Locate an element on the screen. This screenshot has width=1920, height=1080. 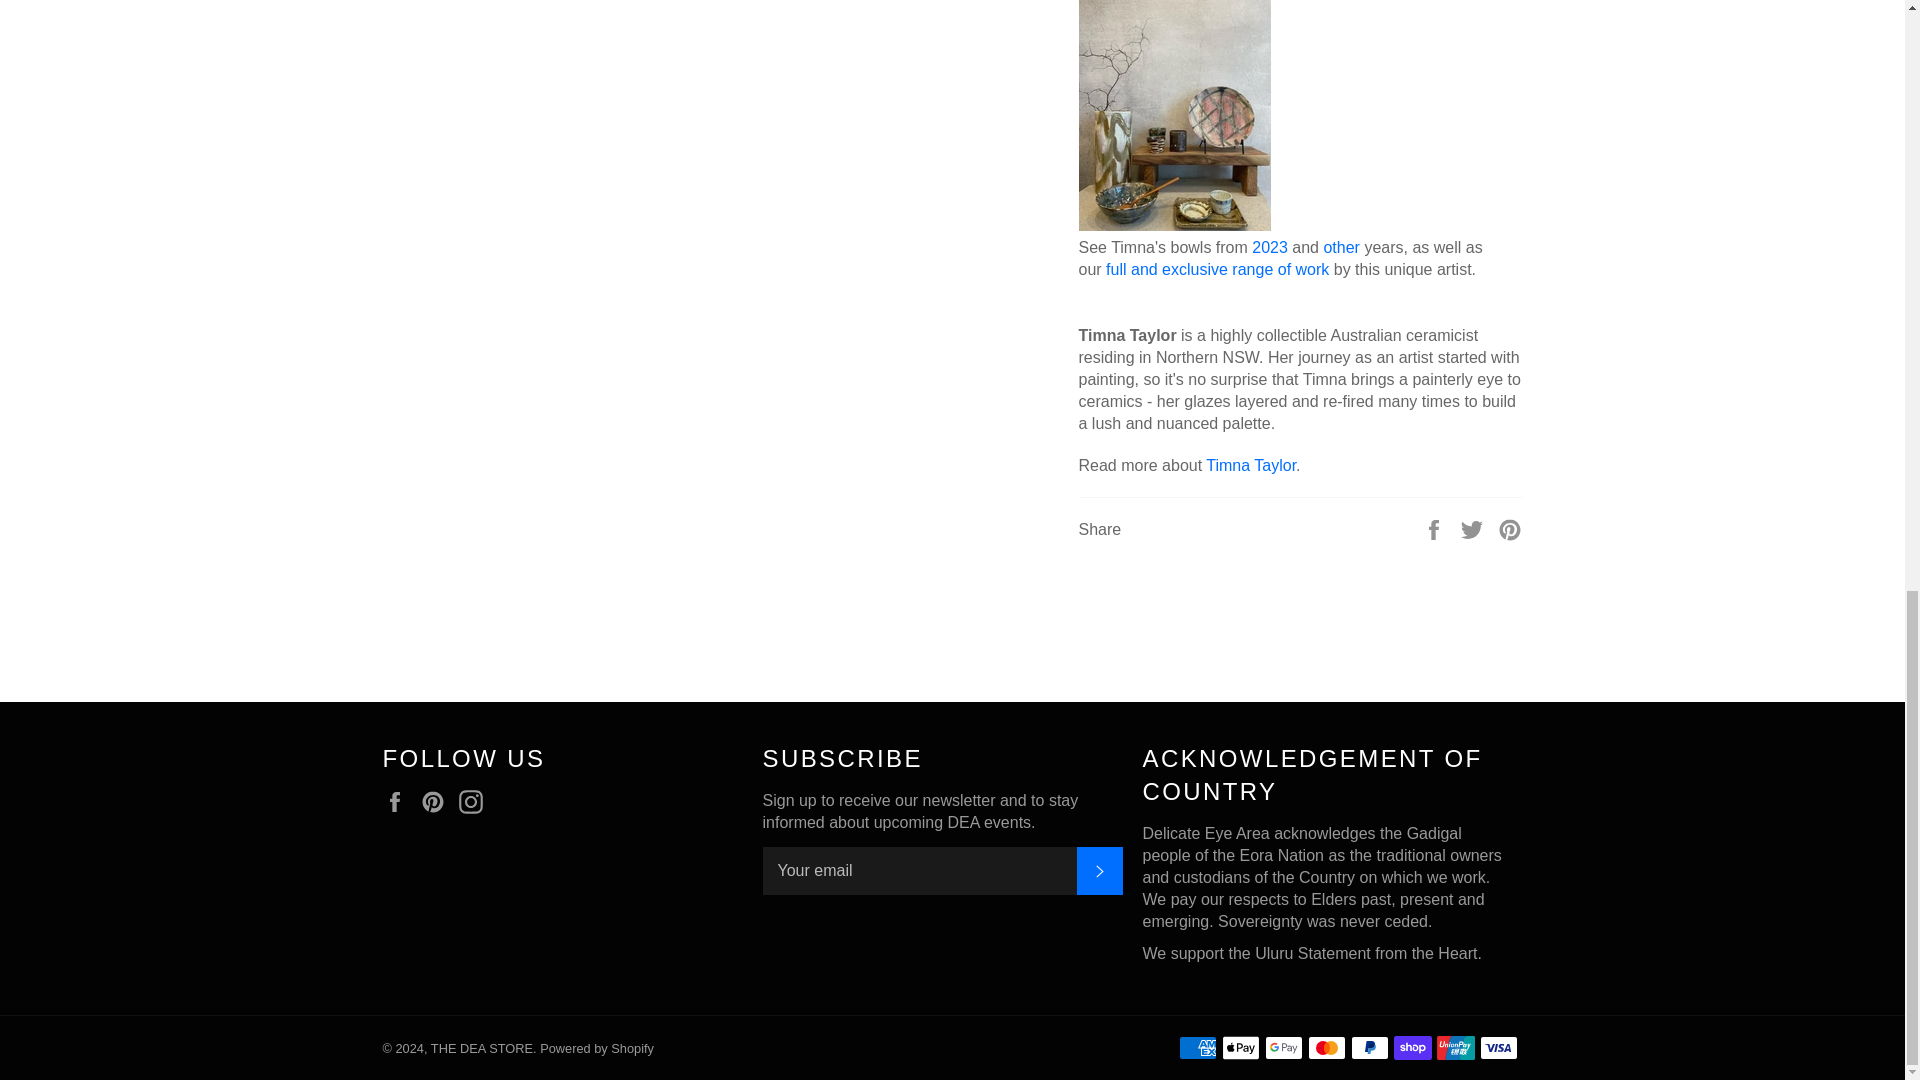
Share on Facebook is located at coordinates (1436, 528).